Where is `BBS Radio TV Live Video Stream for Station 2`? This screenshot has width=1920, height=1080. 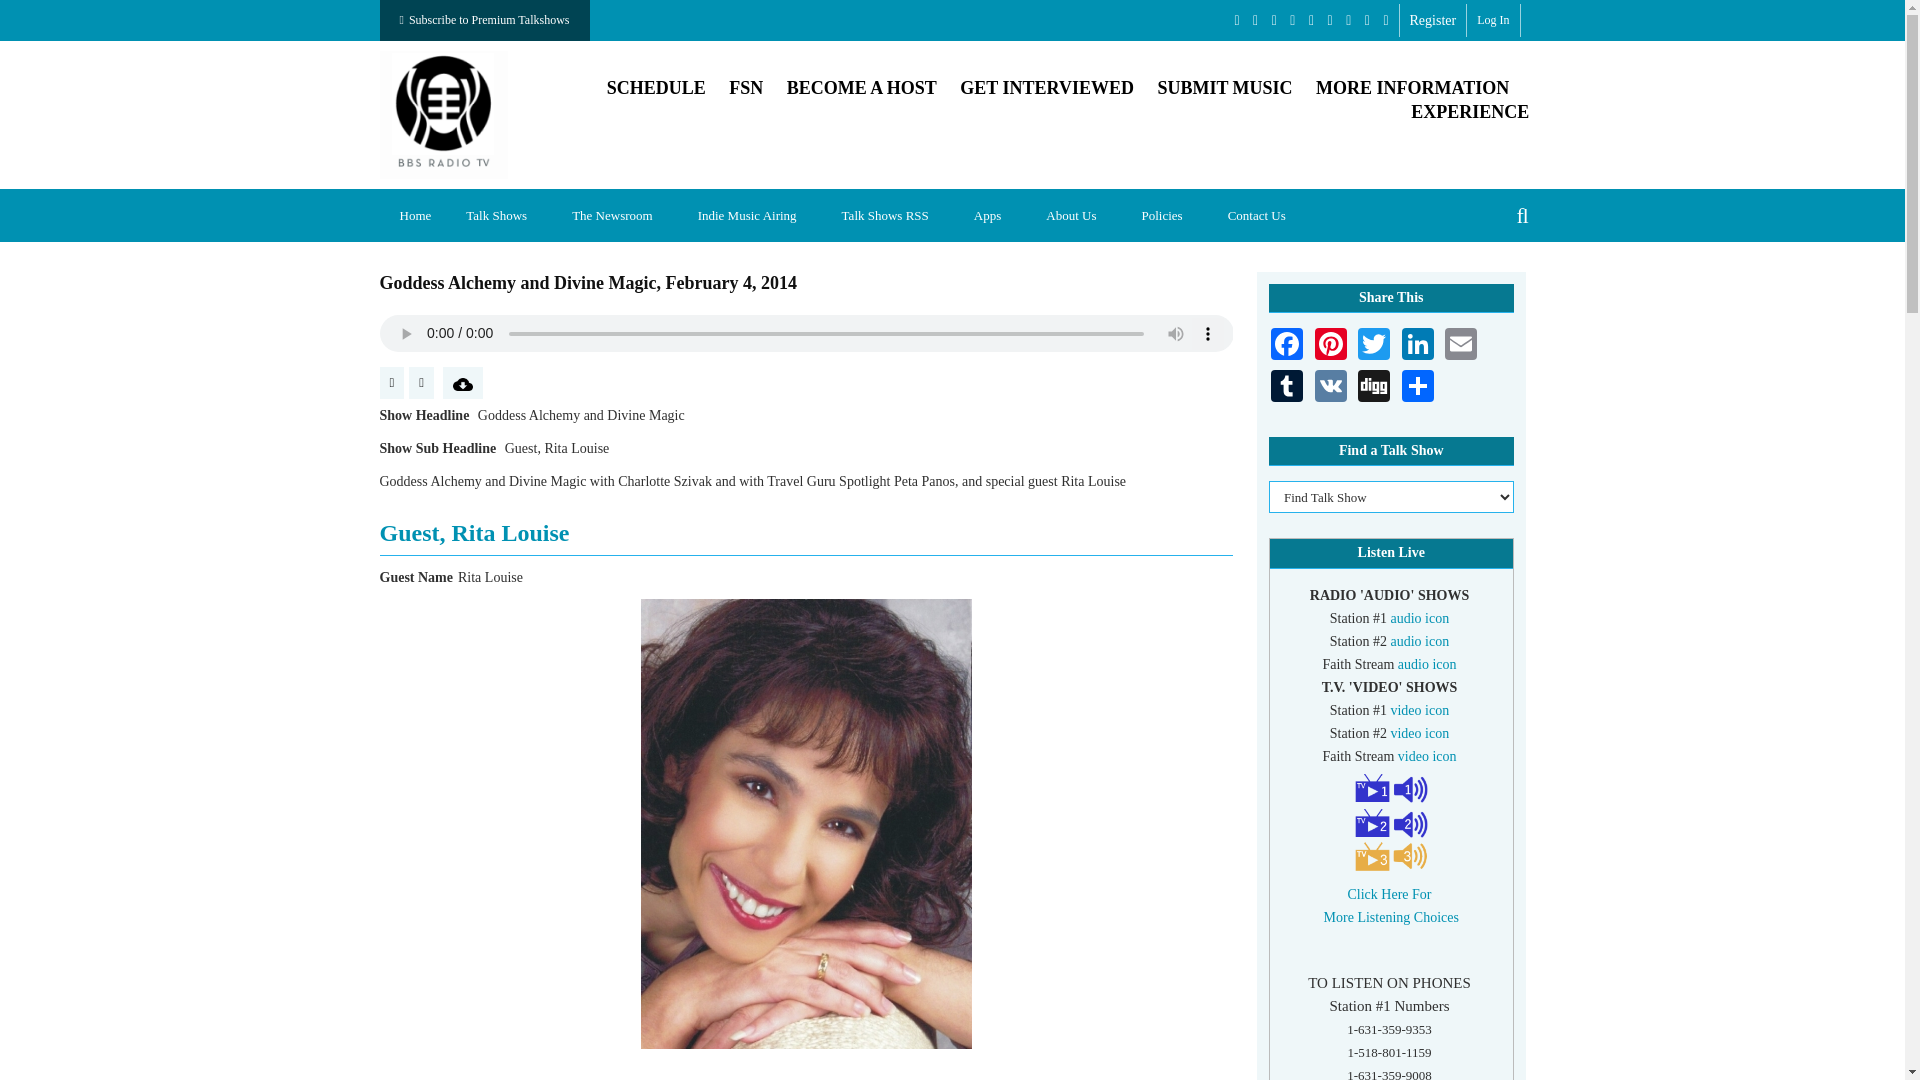
BBS Radio TV Live Video Stream for Station 2 is located at coordinates (1420, 732).